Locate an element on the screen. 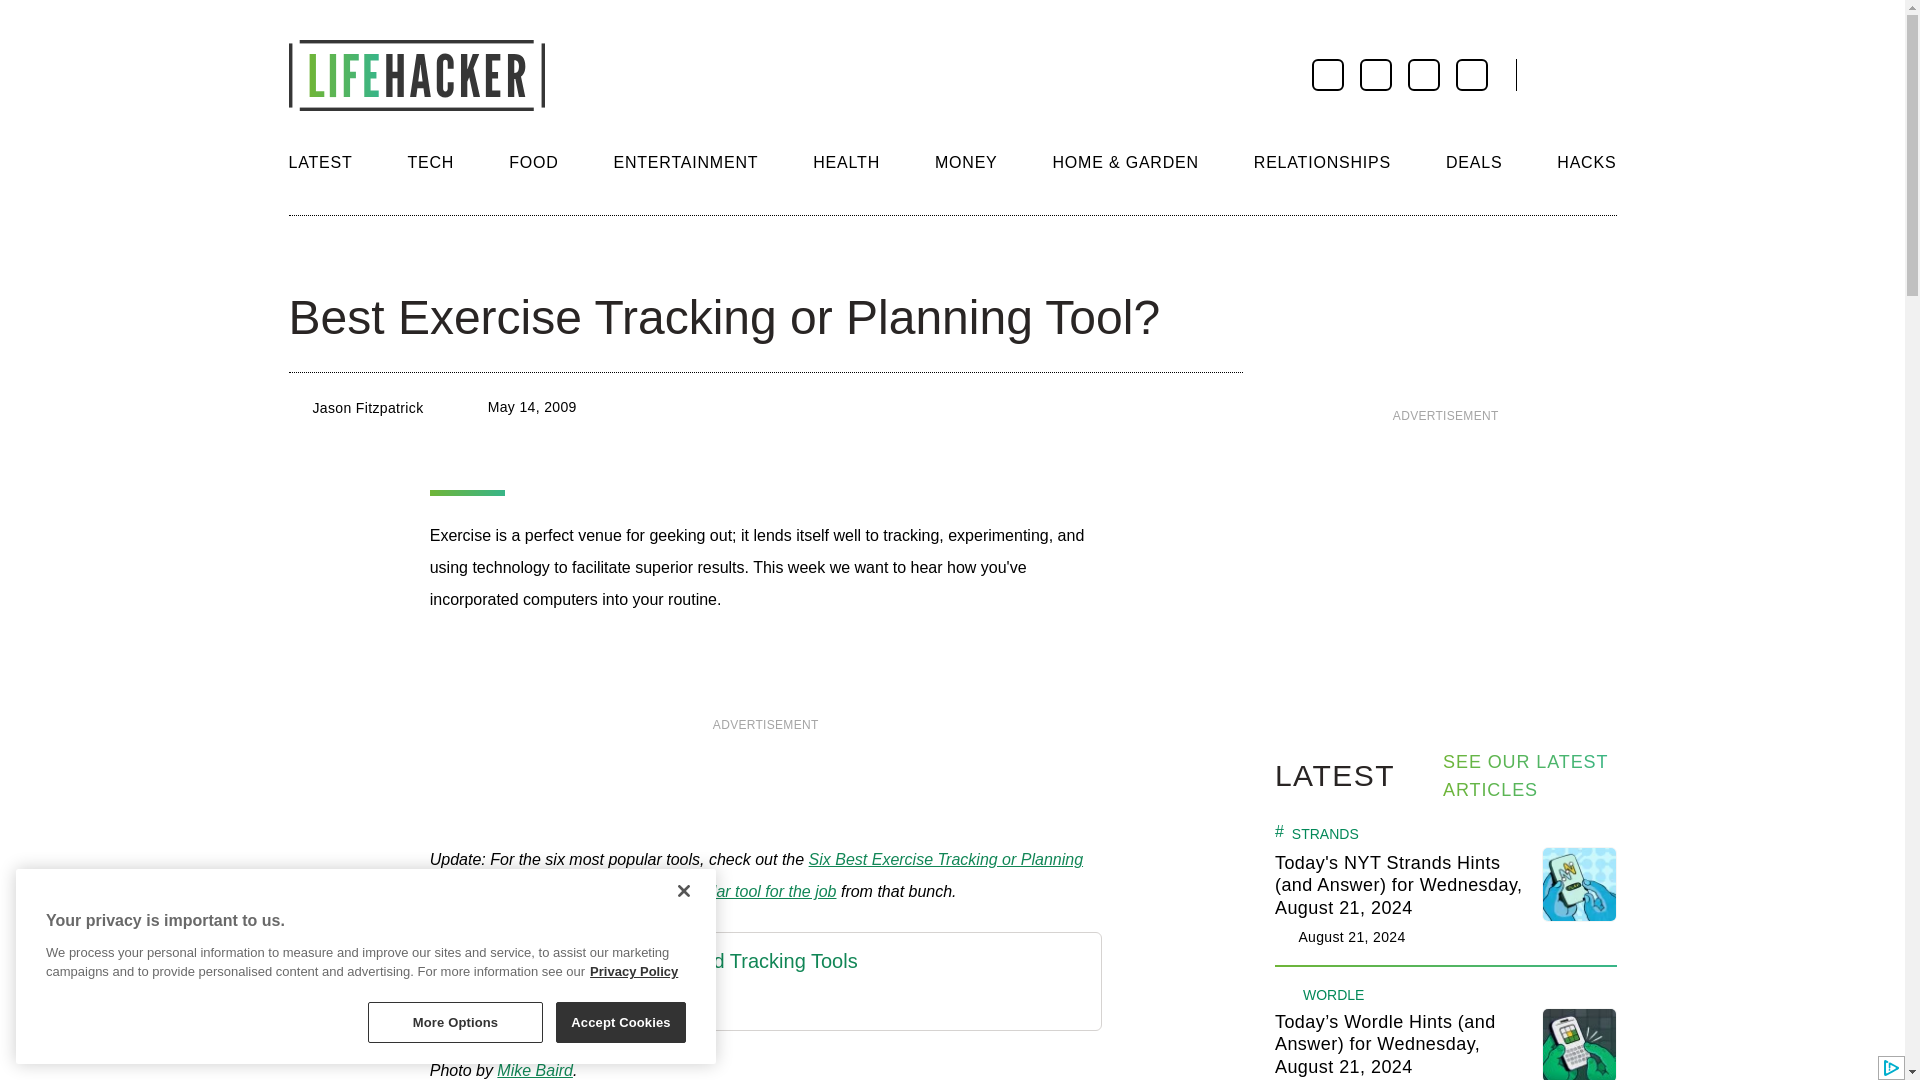  HACKS is located at coordinates (1586, 162).